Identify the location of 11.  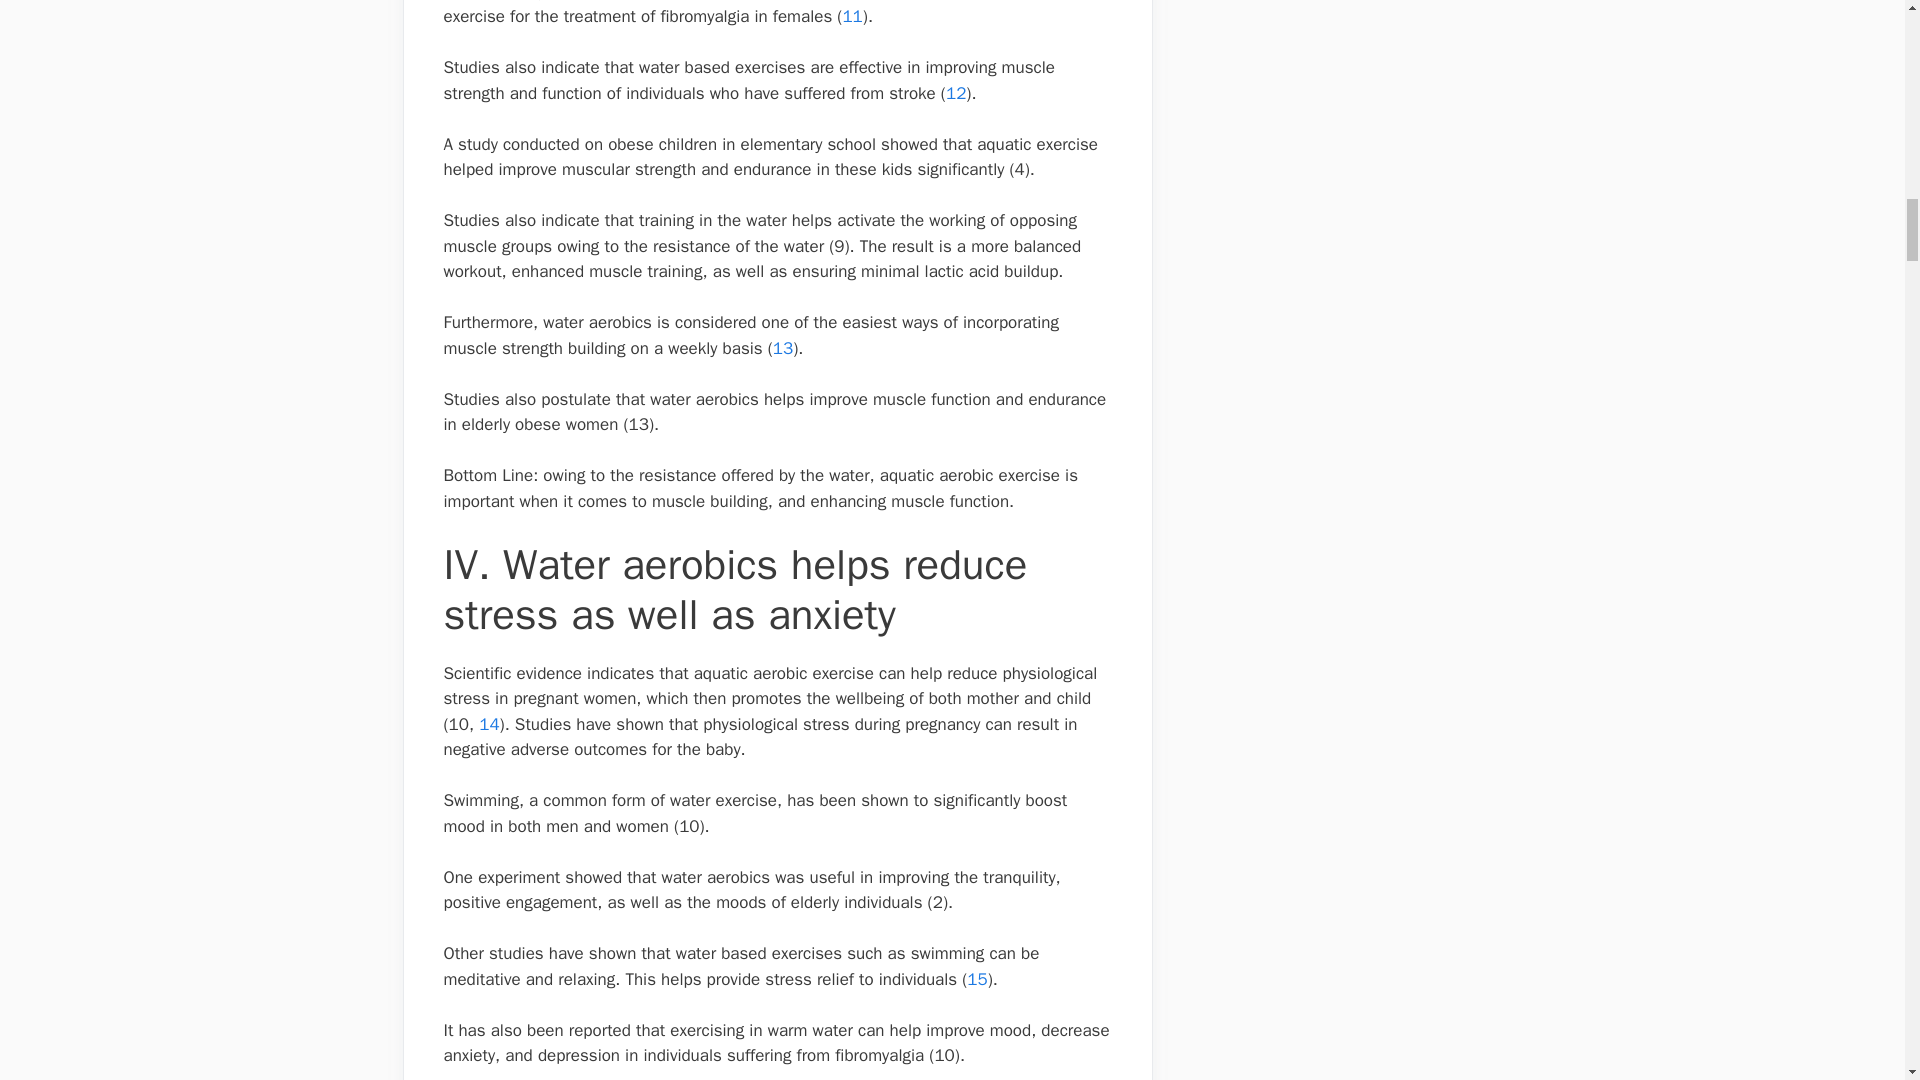
(852, 16).